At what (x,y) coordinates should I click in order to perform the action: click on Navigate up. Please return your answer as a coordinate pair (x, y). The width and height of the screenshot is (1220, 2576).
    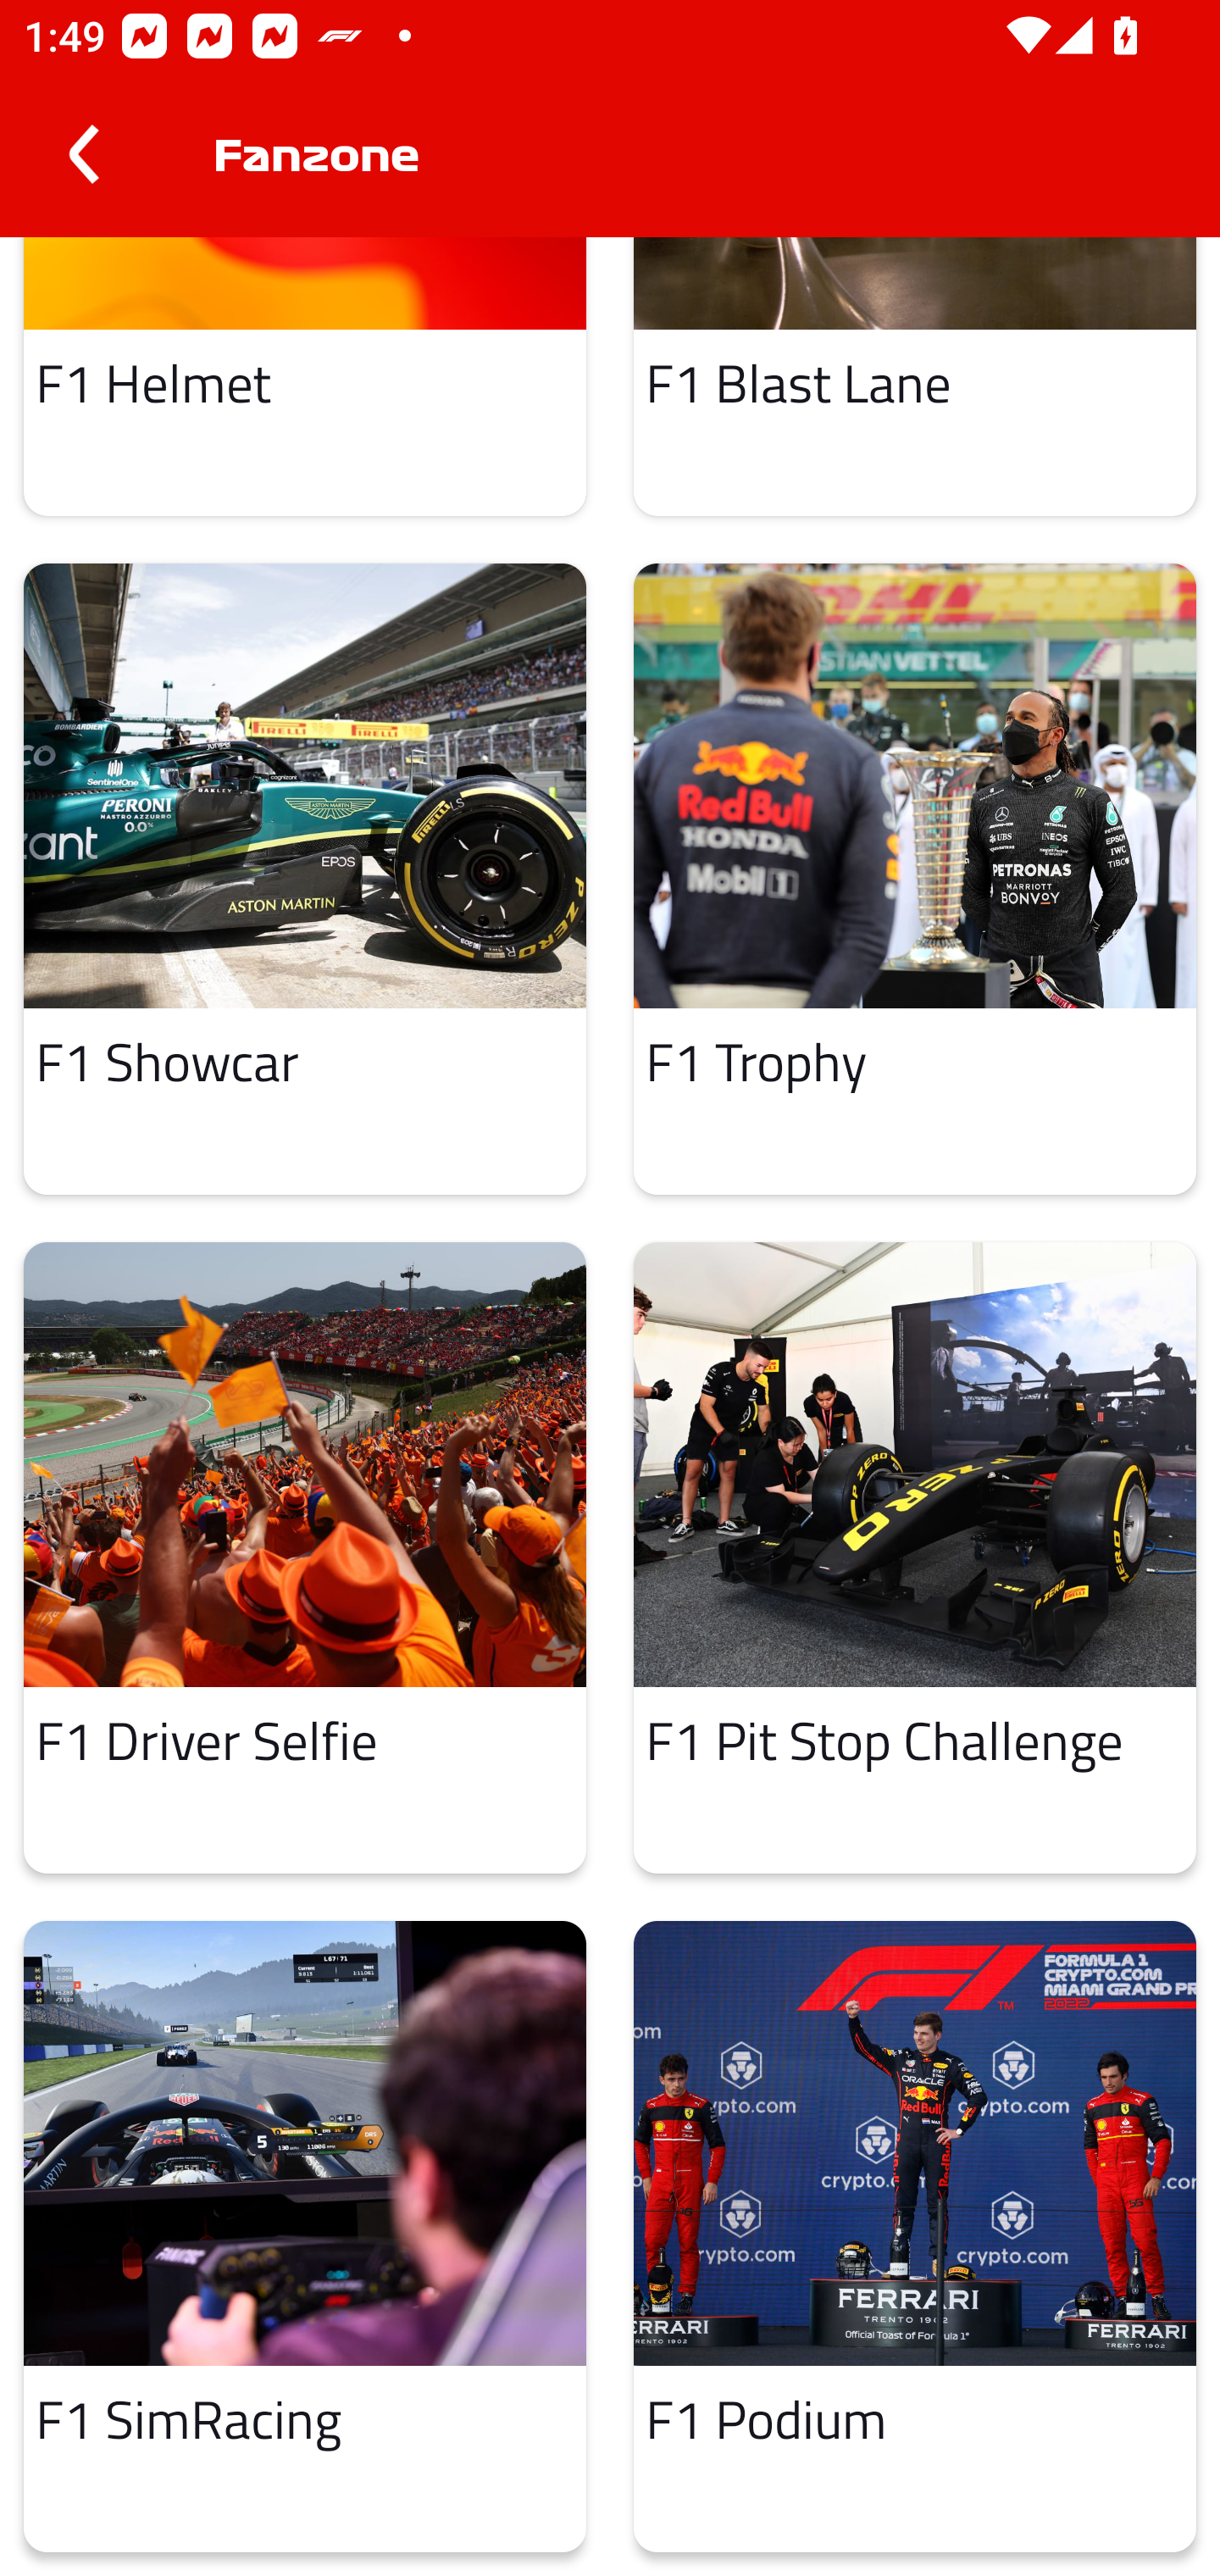
    Looking at the image, I should click on (83, 154).